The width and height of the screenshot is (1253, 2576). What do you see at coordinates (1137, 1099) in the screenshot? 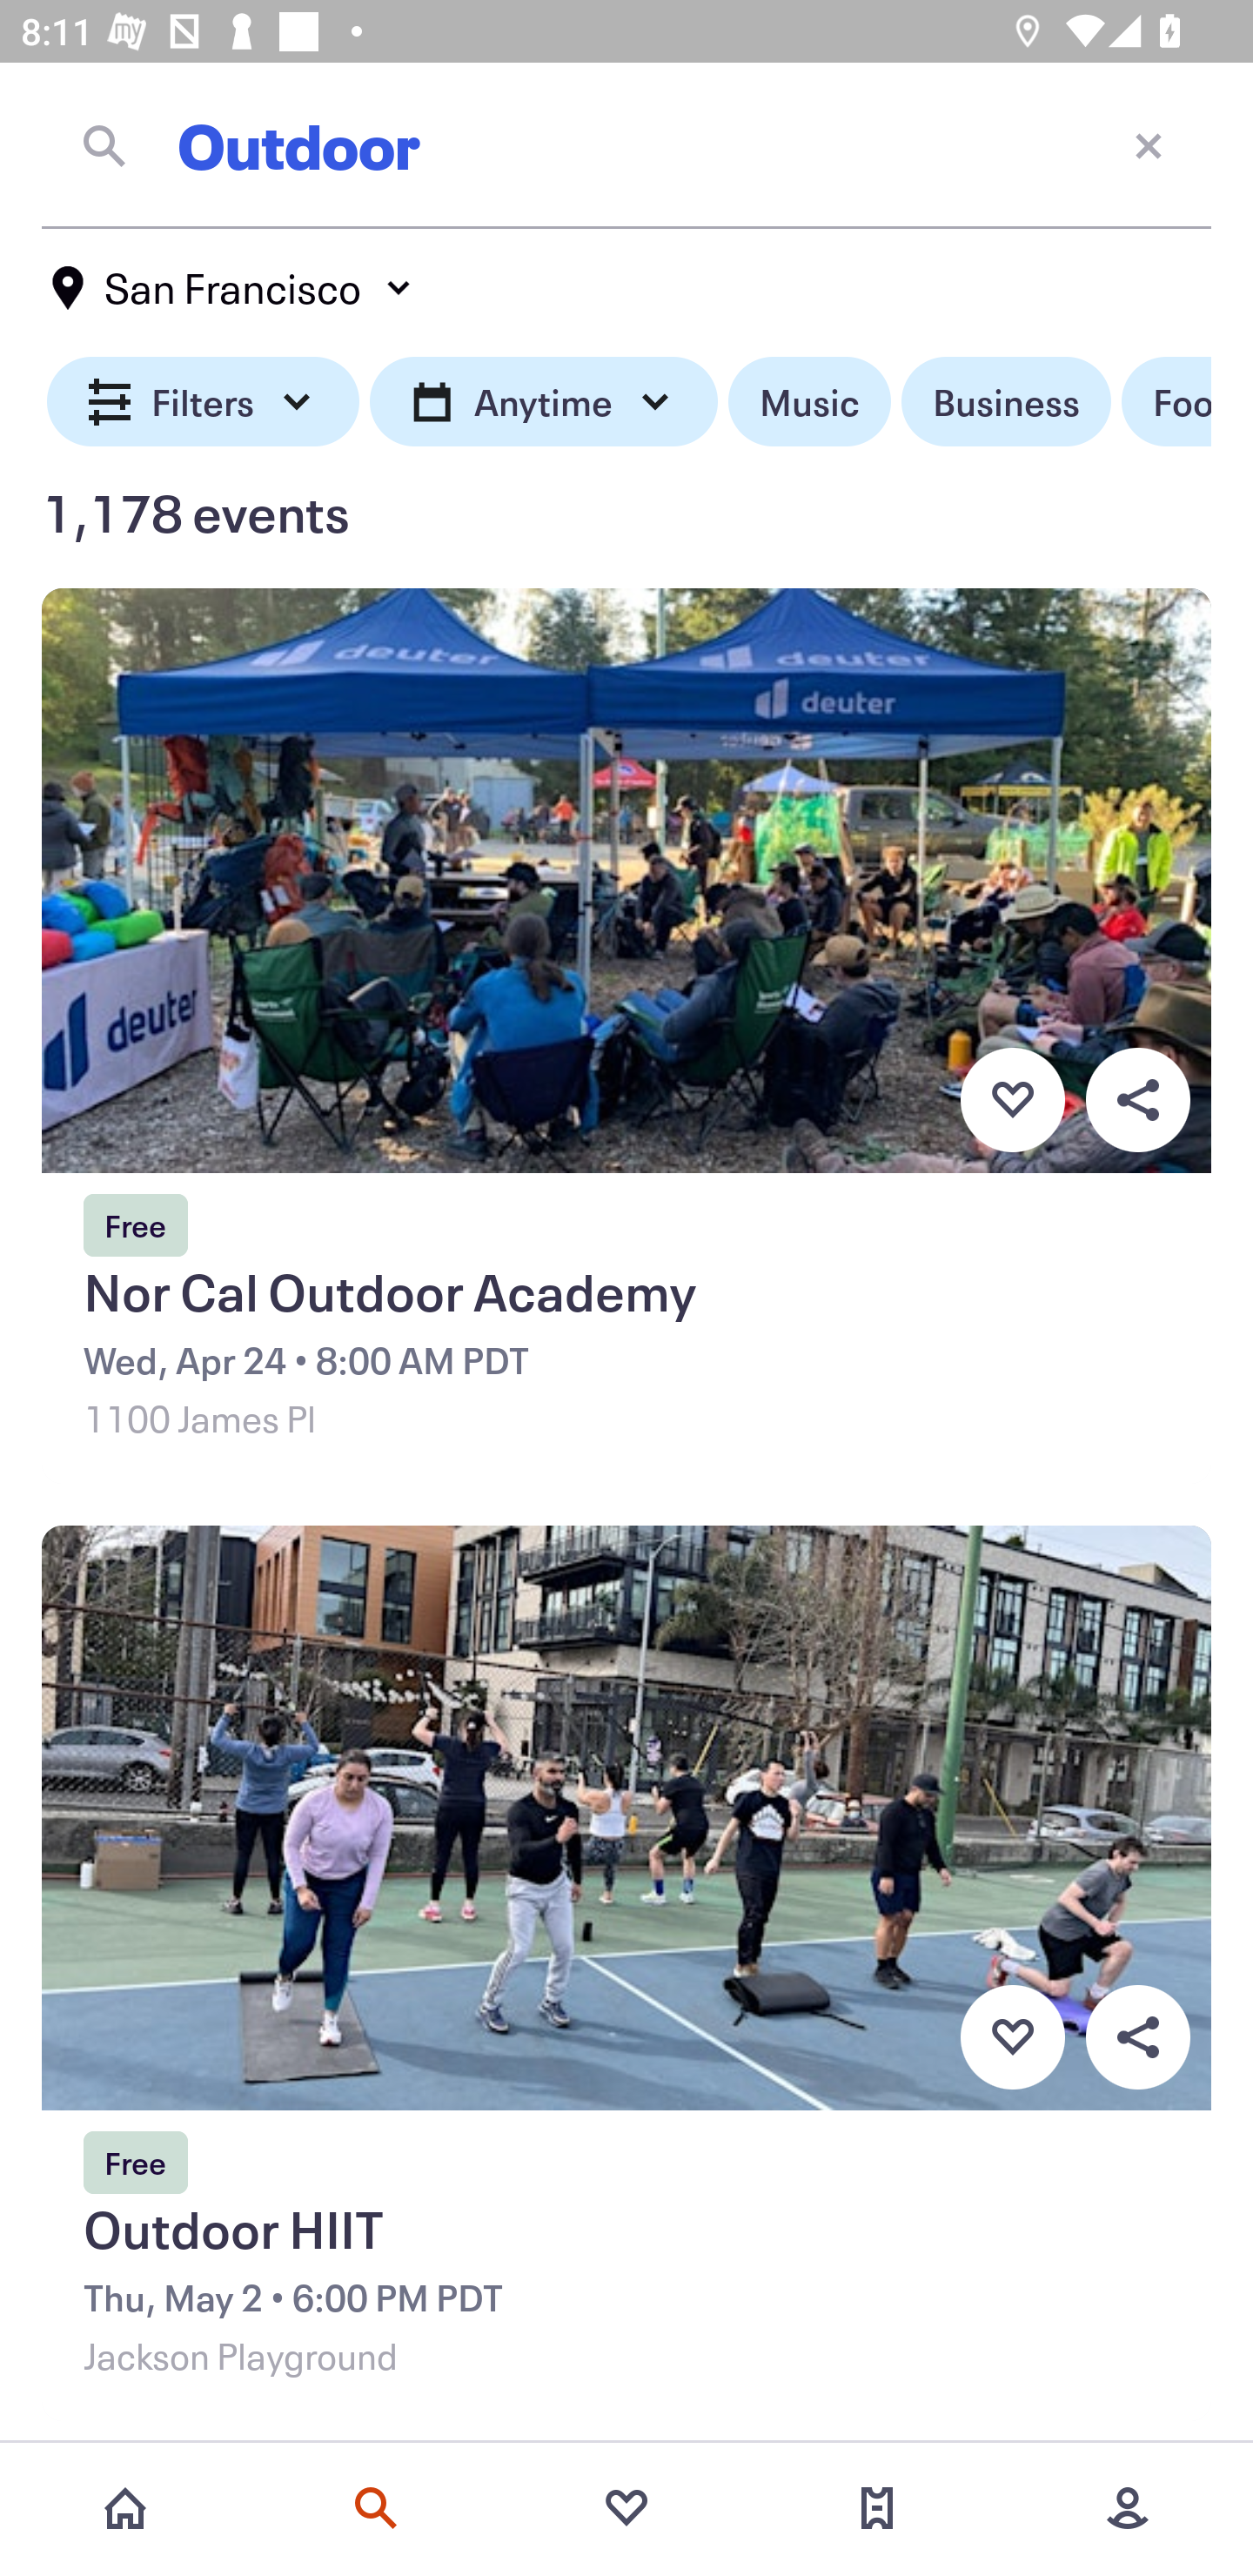
I see `Overflow menu button` at bounding box center [1137, 1099].